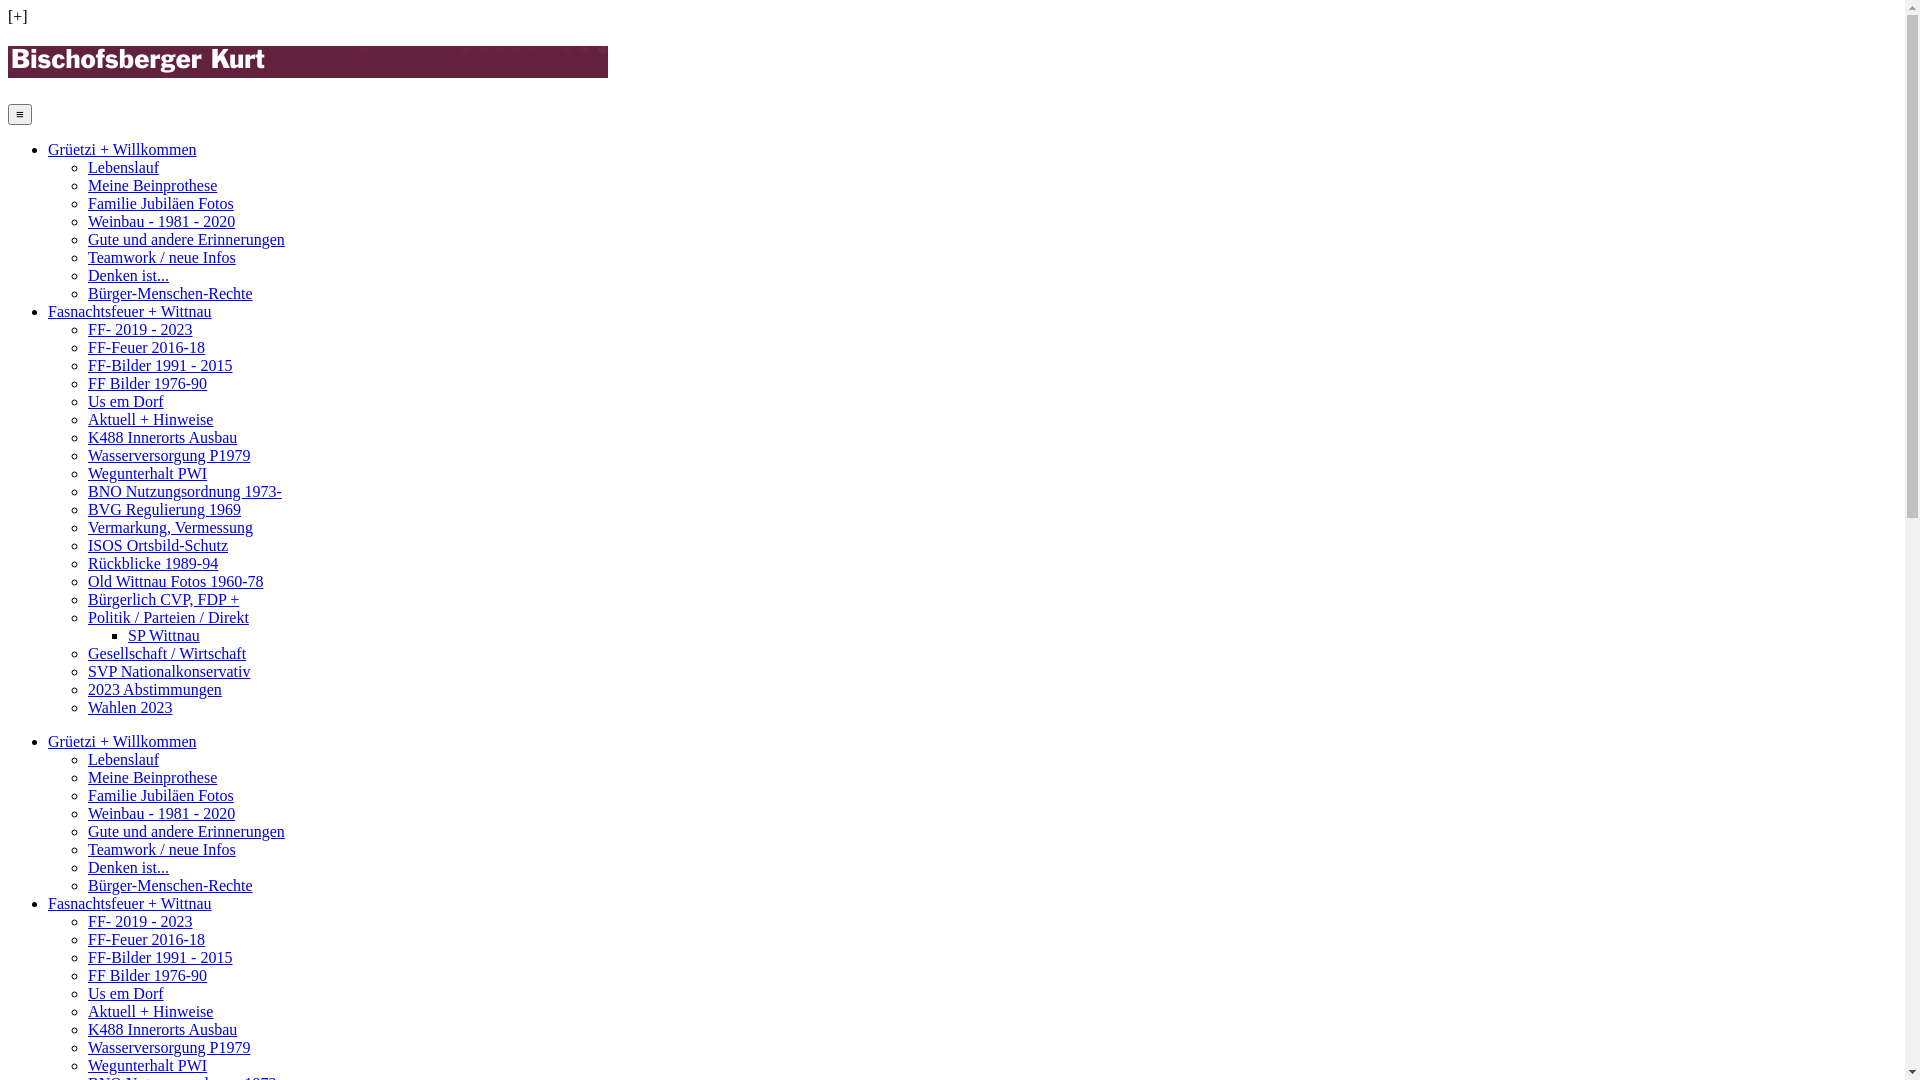 The height and width of the screenshot is (1080, 1920). Describe the element at coordinates (169, 455) in the screenshot. I see `Wasserversorgung P1979` at that location.